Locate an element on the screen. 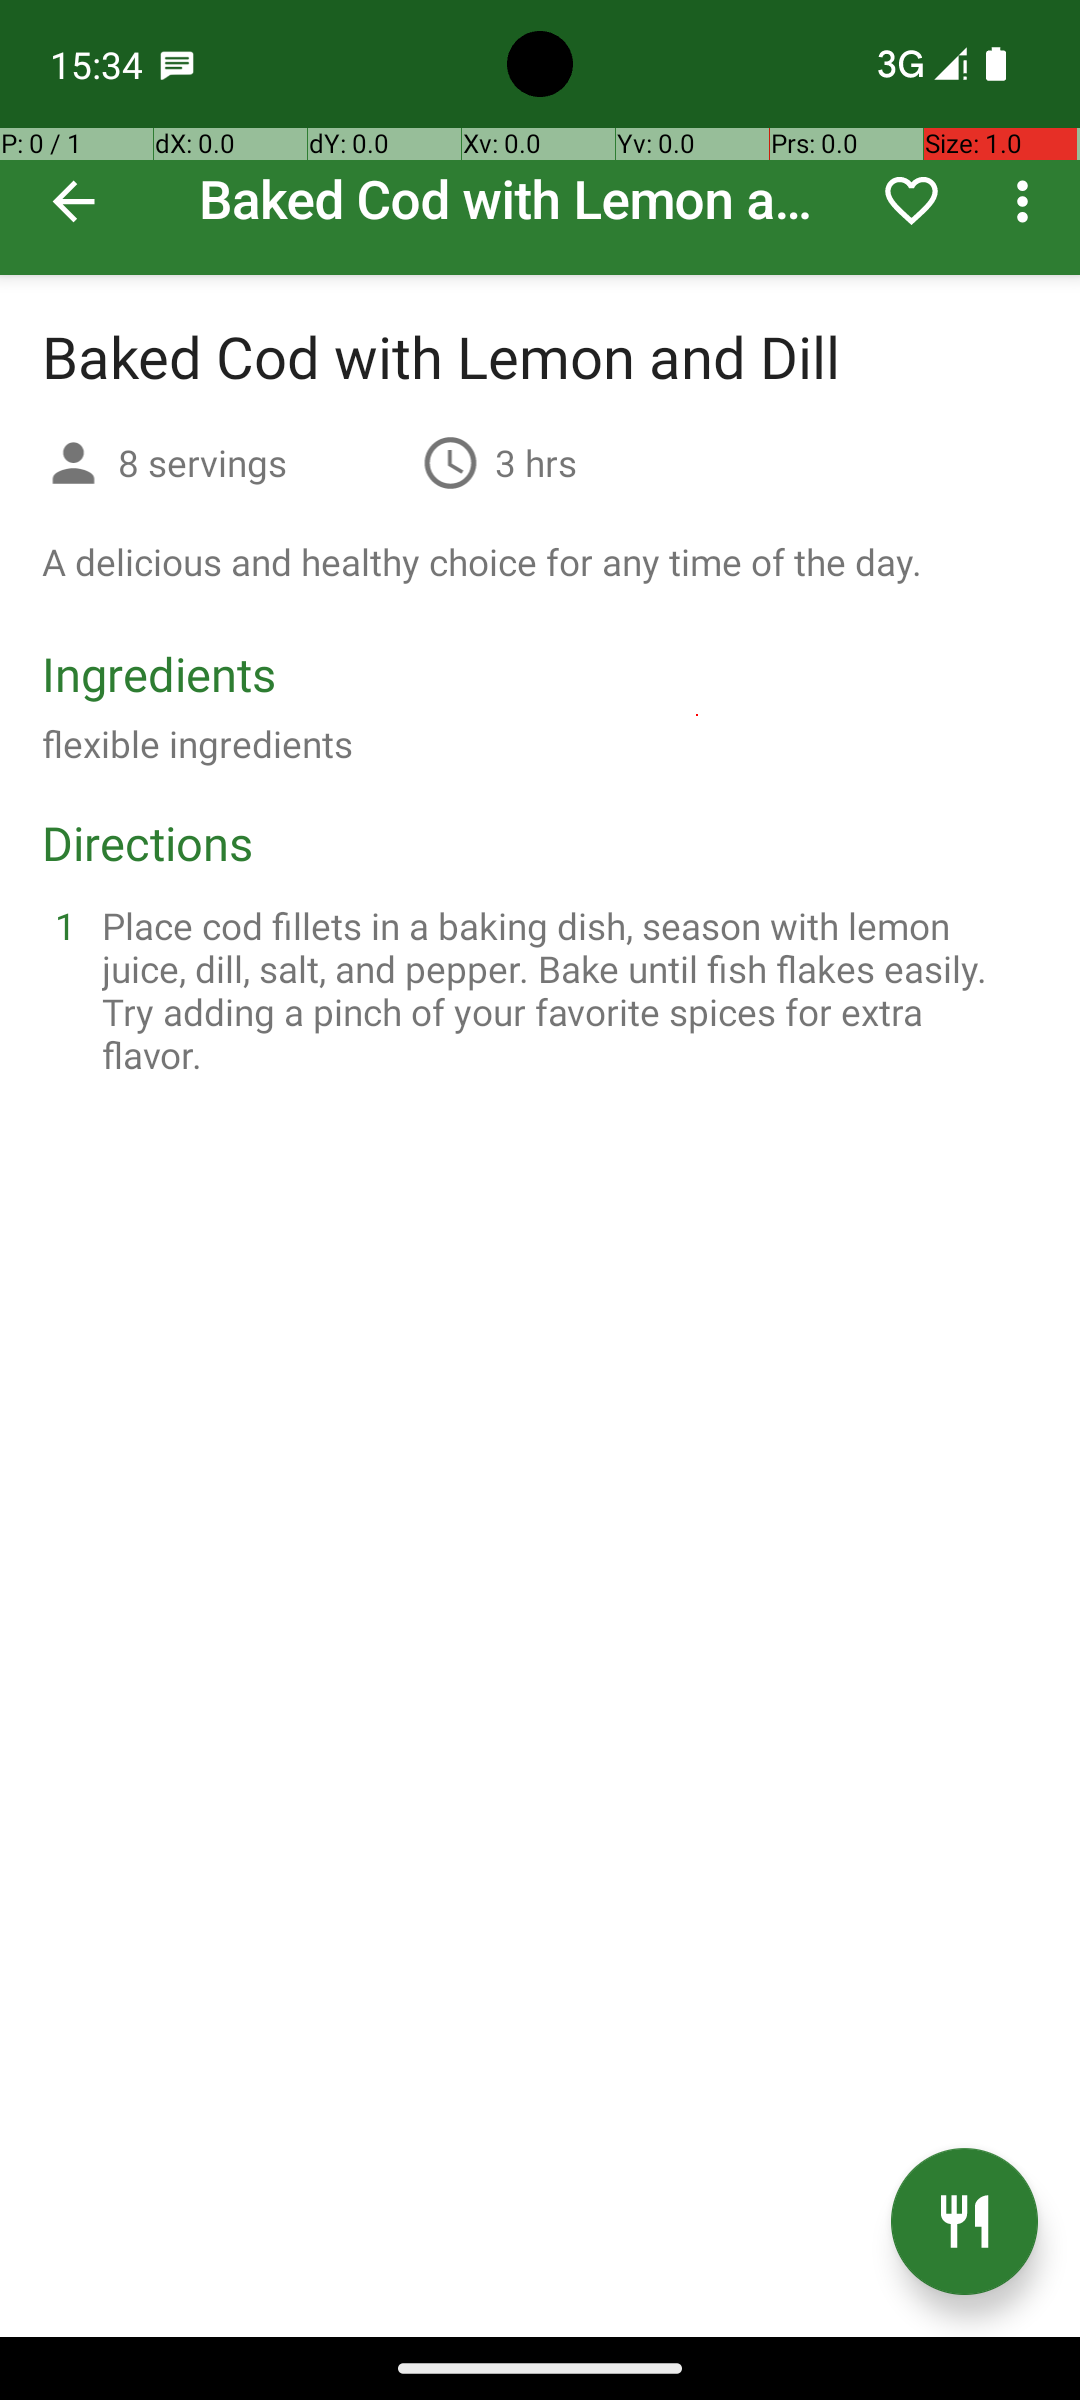 This screenshot has width=1080, height=2400. flexible ingredients is located at coordinates (198, 744).